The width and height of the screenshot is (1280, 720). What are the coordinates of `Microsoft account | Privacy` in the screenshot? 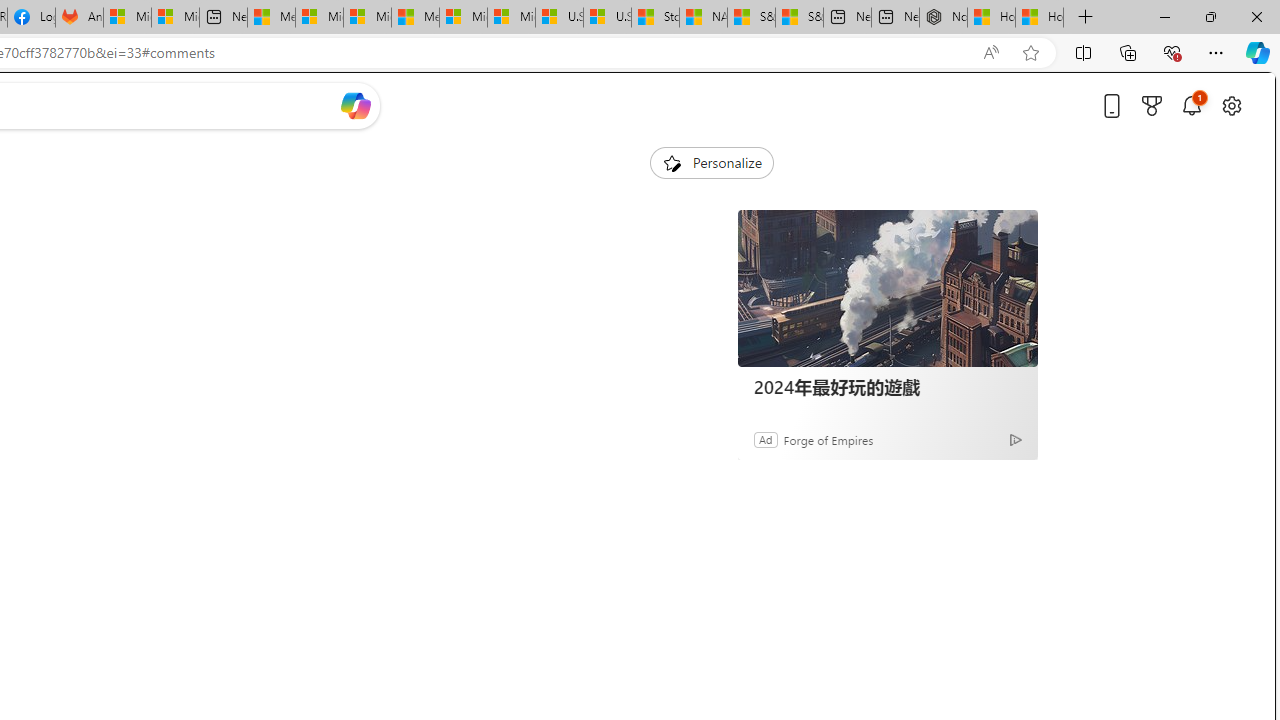 It's located at (319, 18).